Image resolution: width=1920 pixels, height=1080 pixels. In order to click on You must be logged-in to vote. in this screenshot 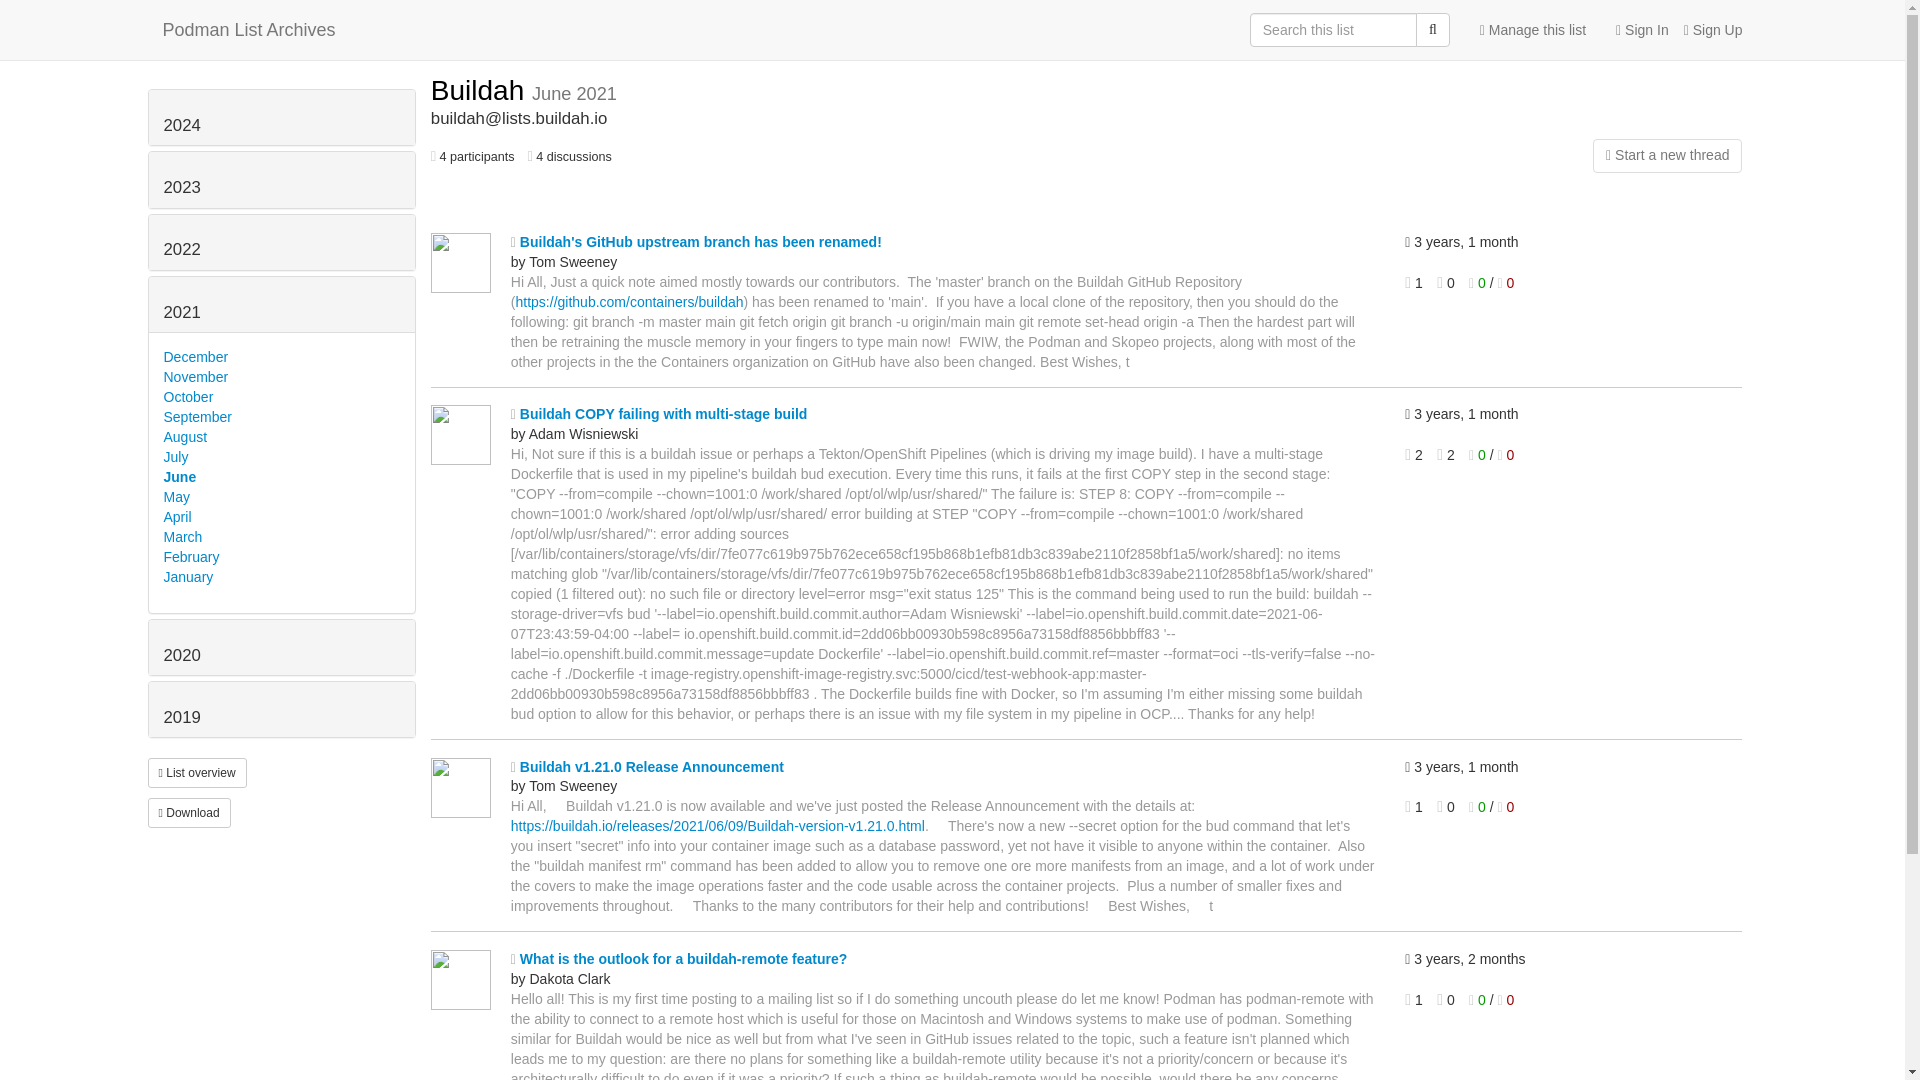, I will do `click(1506, 455)`.